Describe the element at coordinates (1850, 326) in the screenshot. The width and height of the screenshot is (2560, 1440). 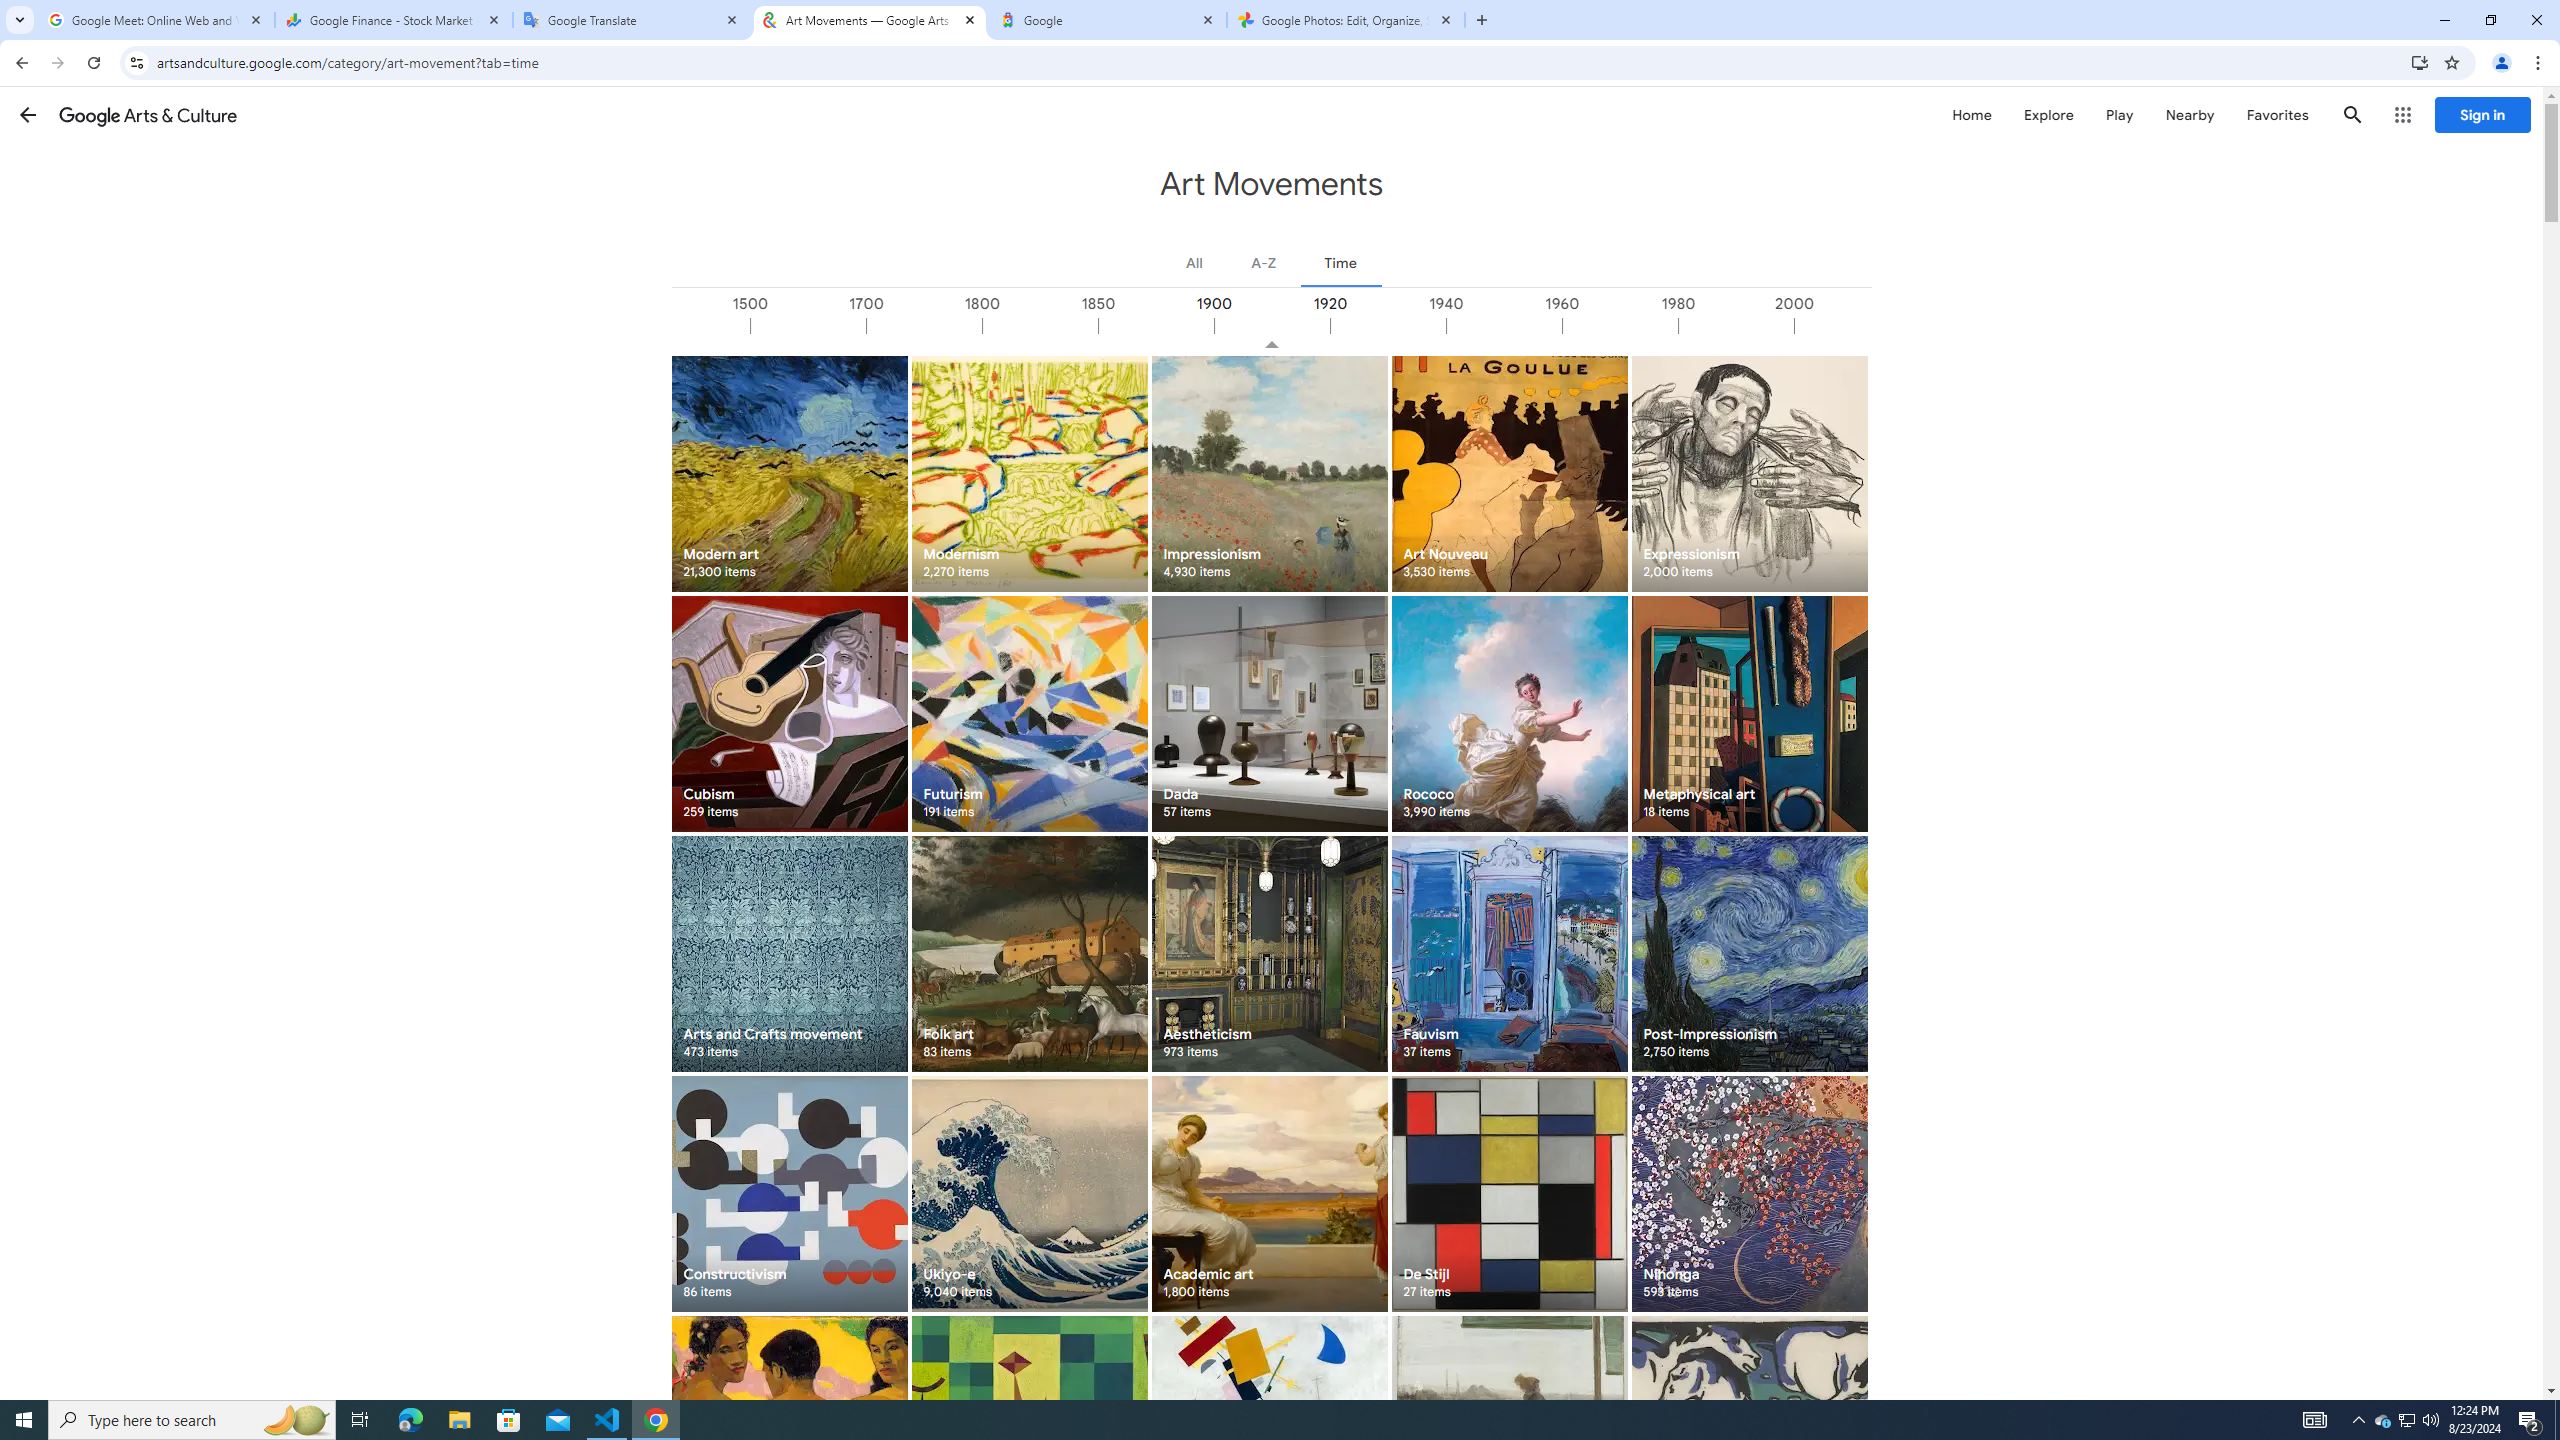
I see `2000` at that location.